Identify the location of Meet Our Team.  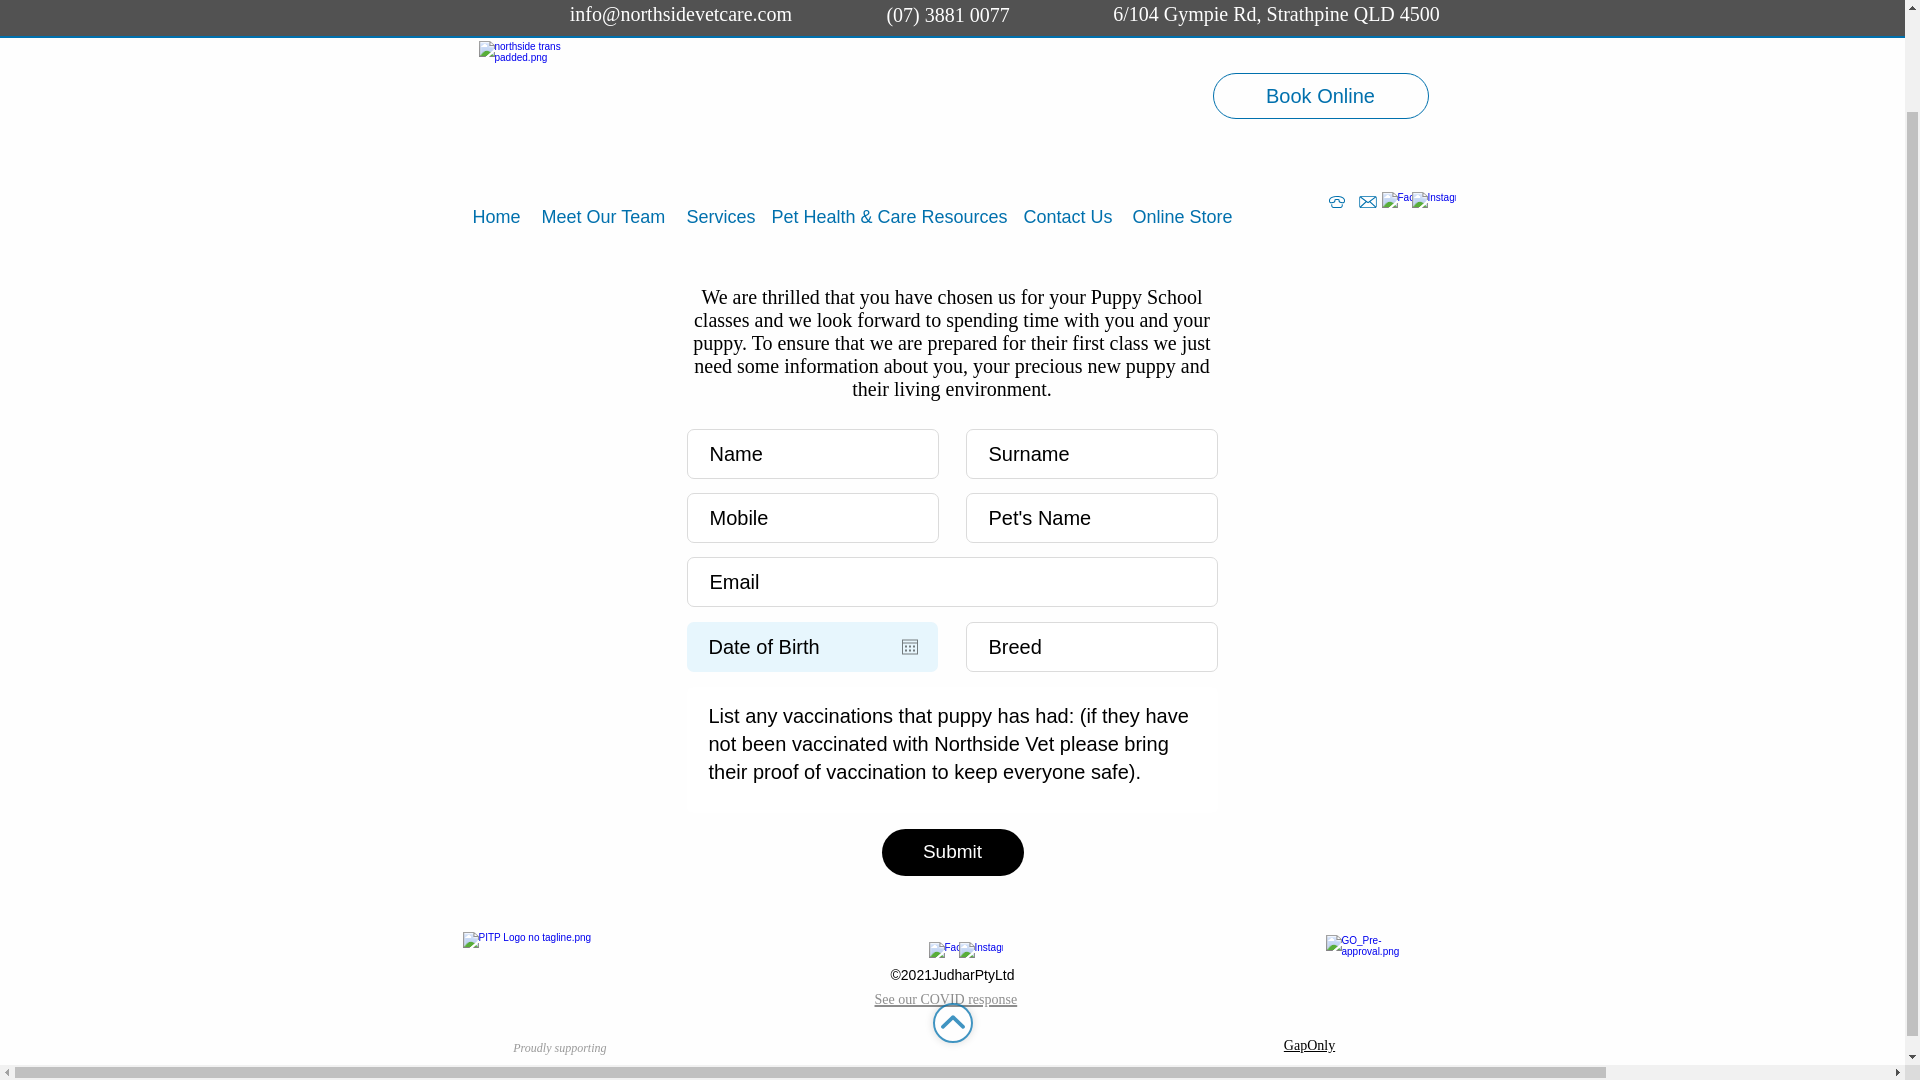
(604, 104).